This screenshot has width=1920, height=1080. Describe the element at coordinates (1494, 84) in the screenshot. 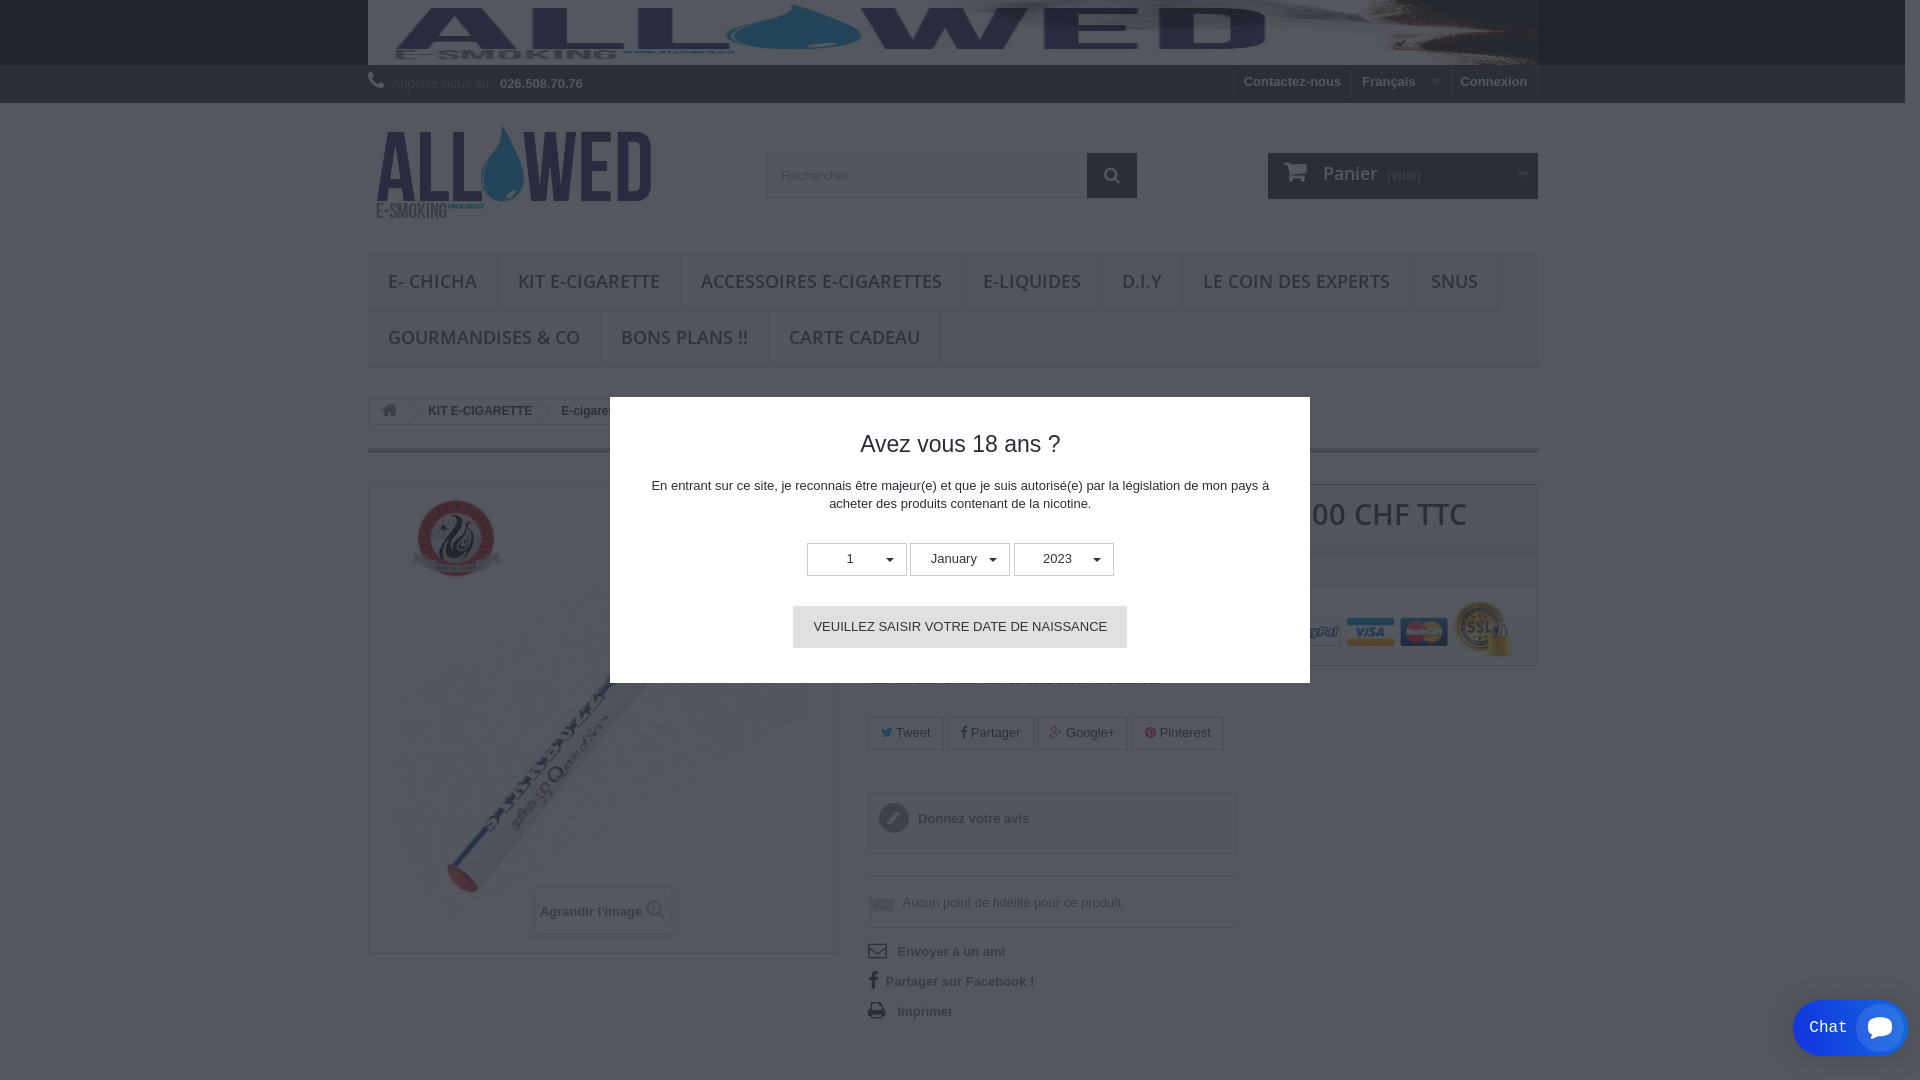

I see `Connexion` at that location.